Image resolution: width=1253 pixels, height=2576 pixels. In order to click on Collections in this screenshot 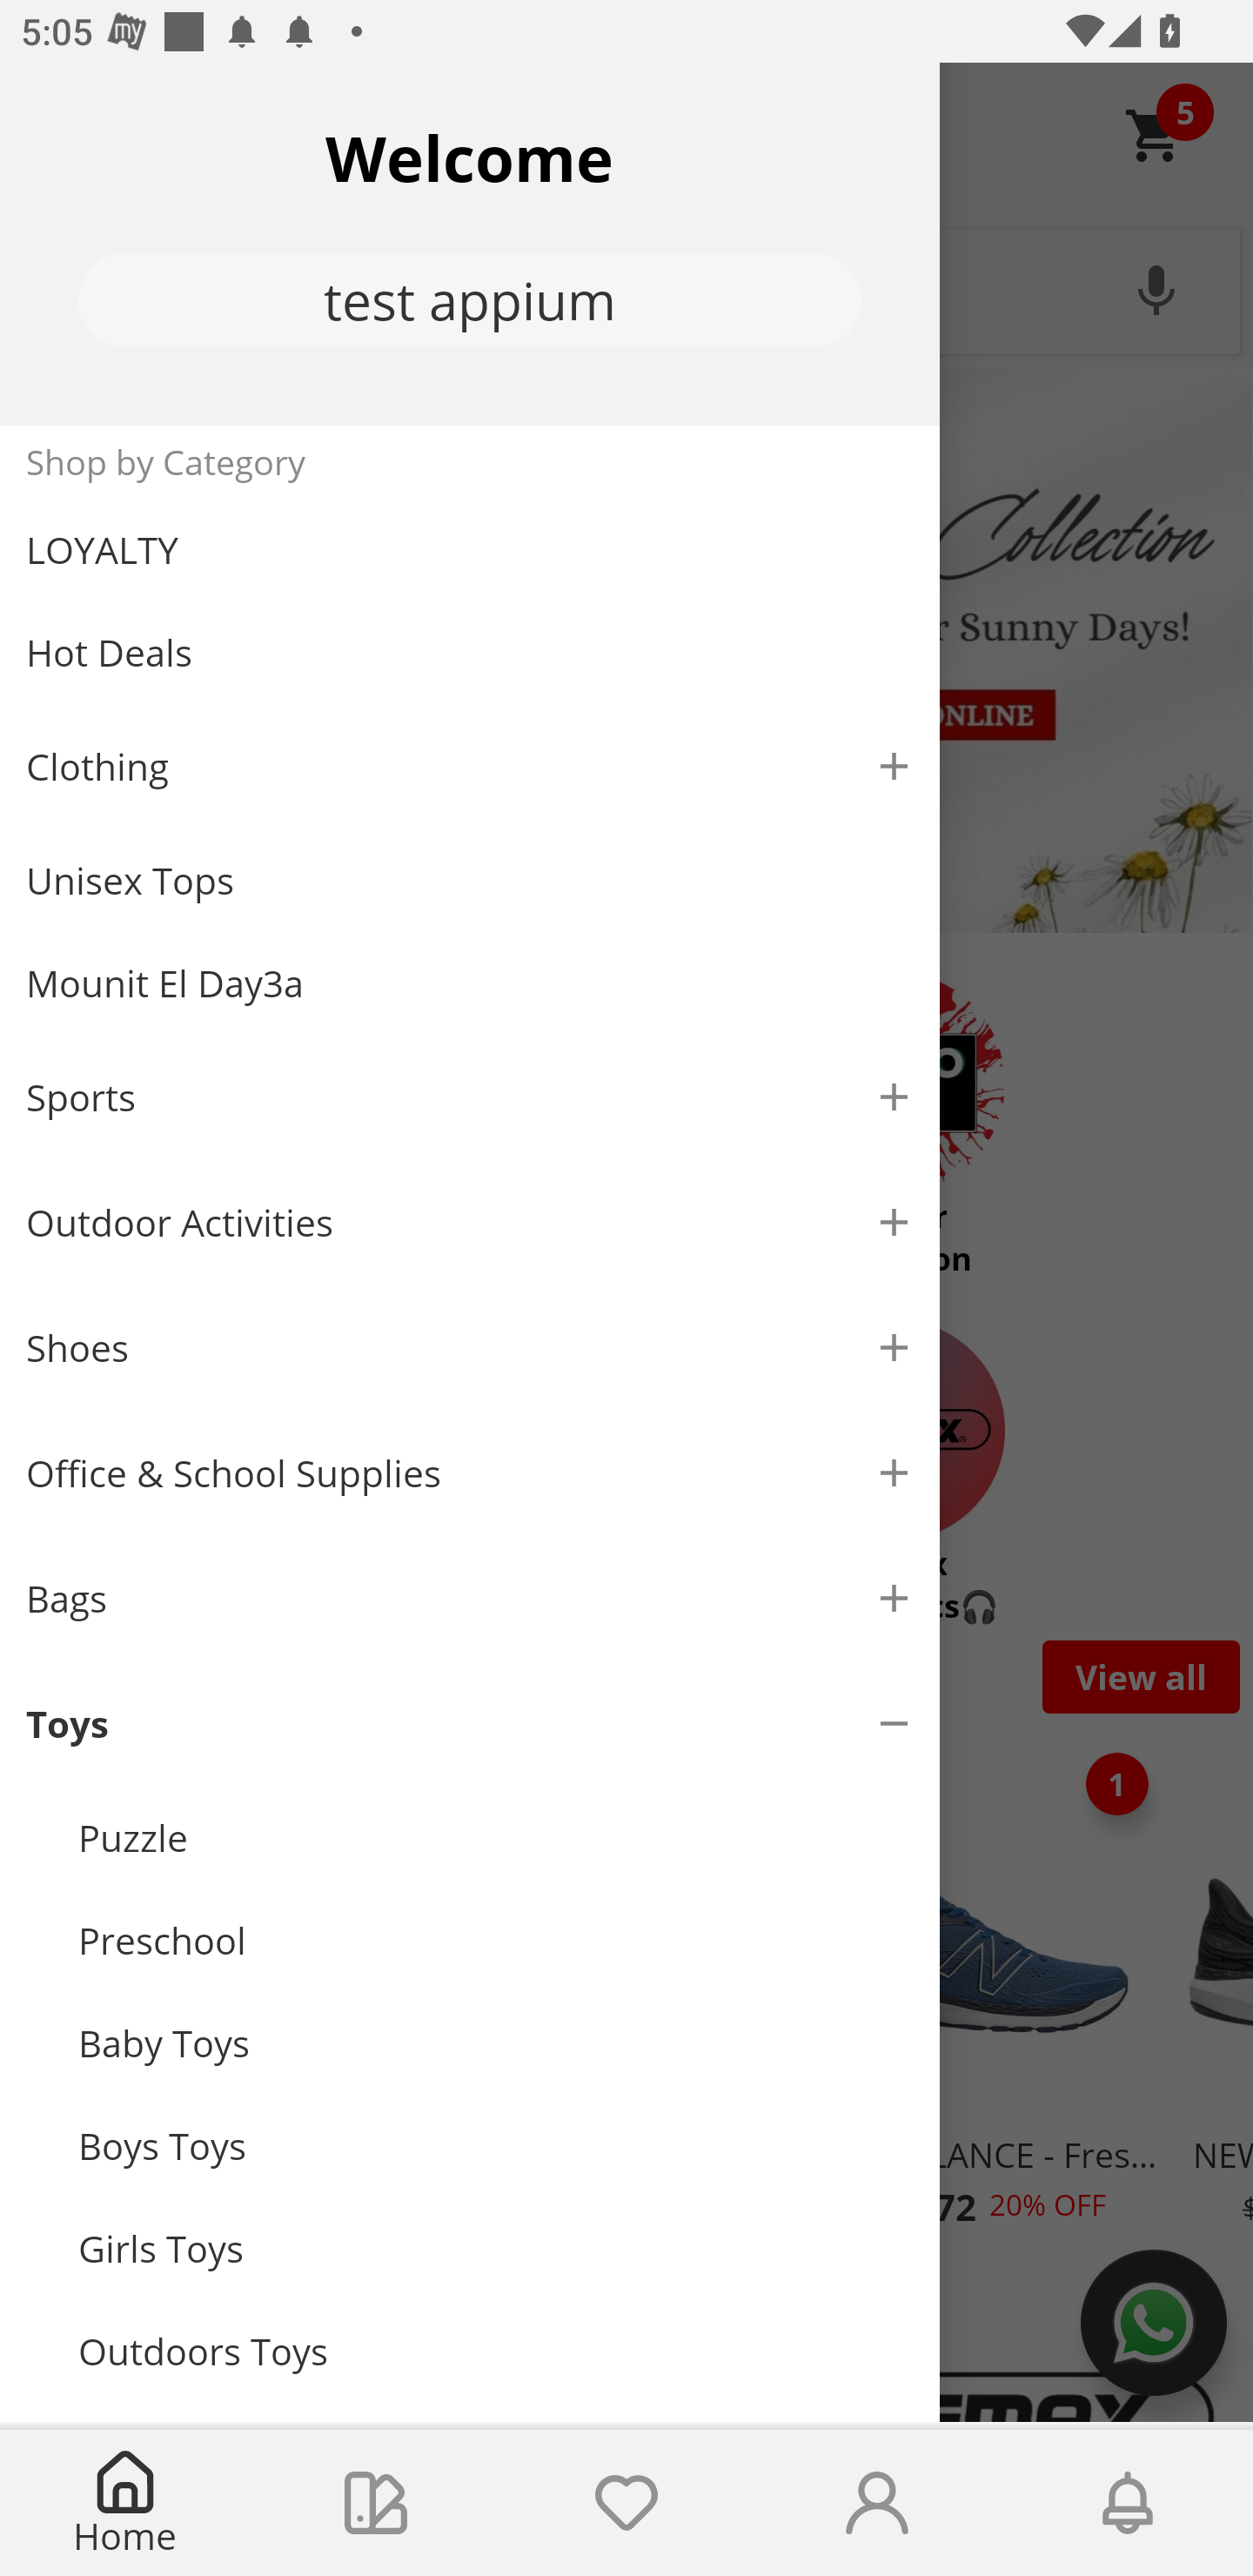, I will do `click(376, 2503)`.